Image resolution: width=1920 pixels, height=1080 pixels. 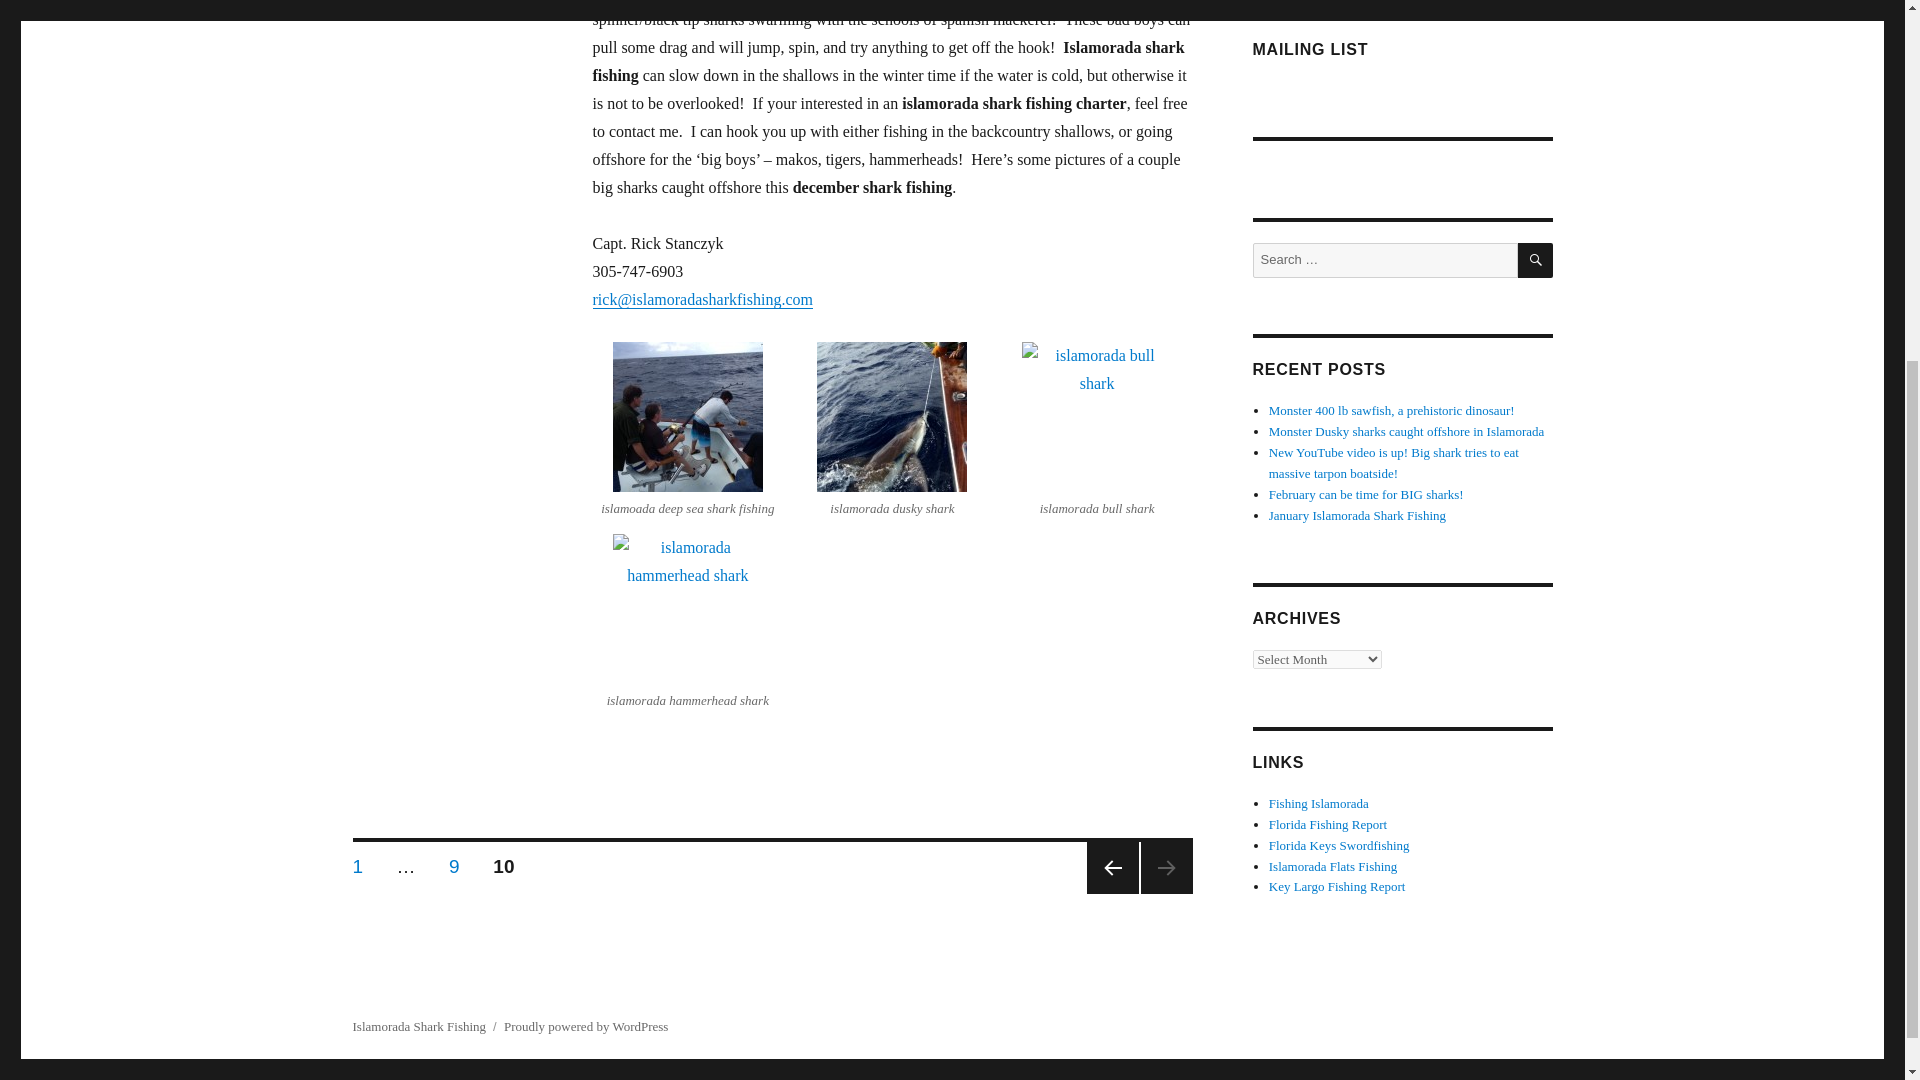 What do you see at coordinates (454, 863) in the screenshot?
I see `Islamorada Shark Fishing` at bounding box center [454, 863].